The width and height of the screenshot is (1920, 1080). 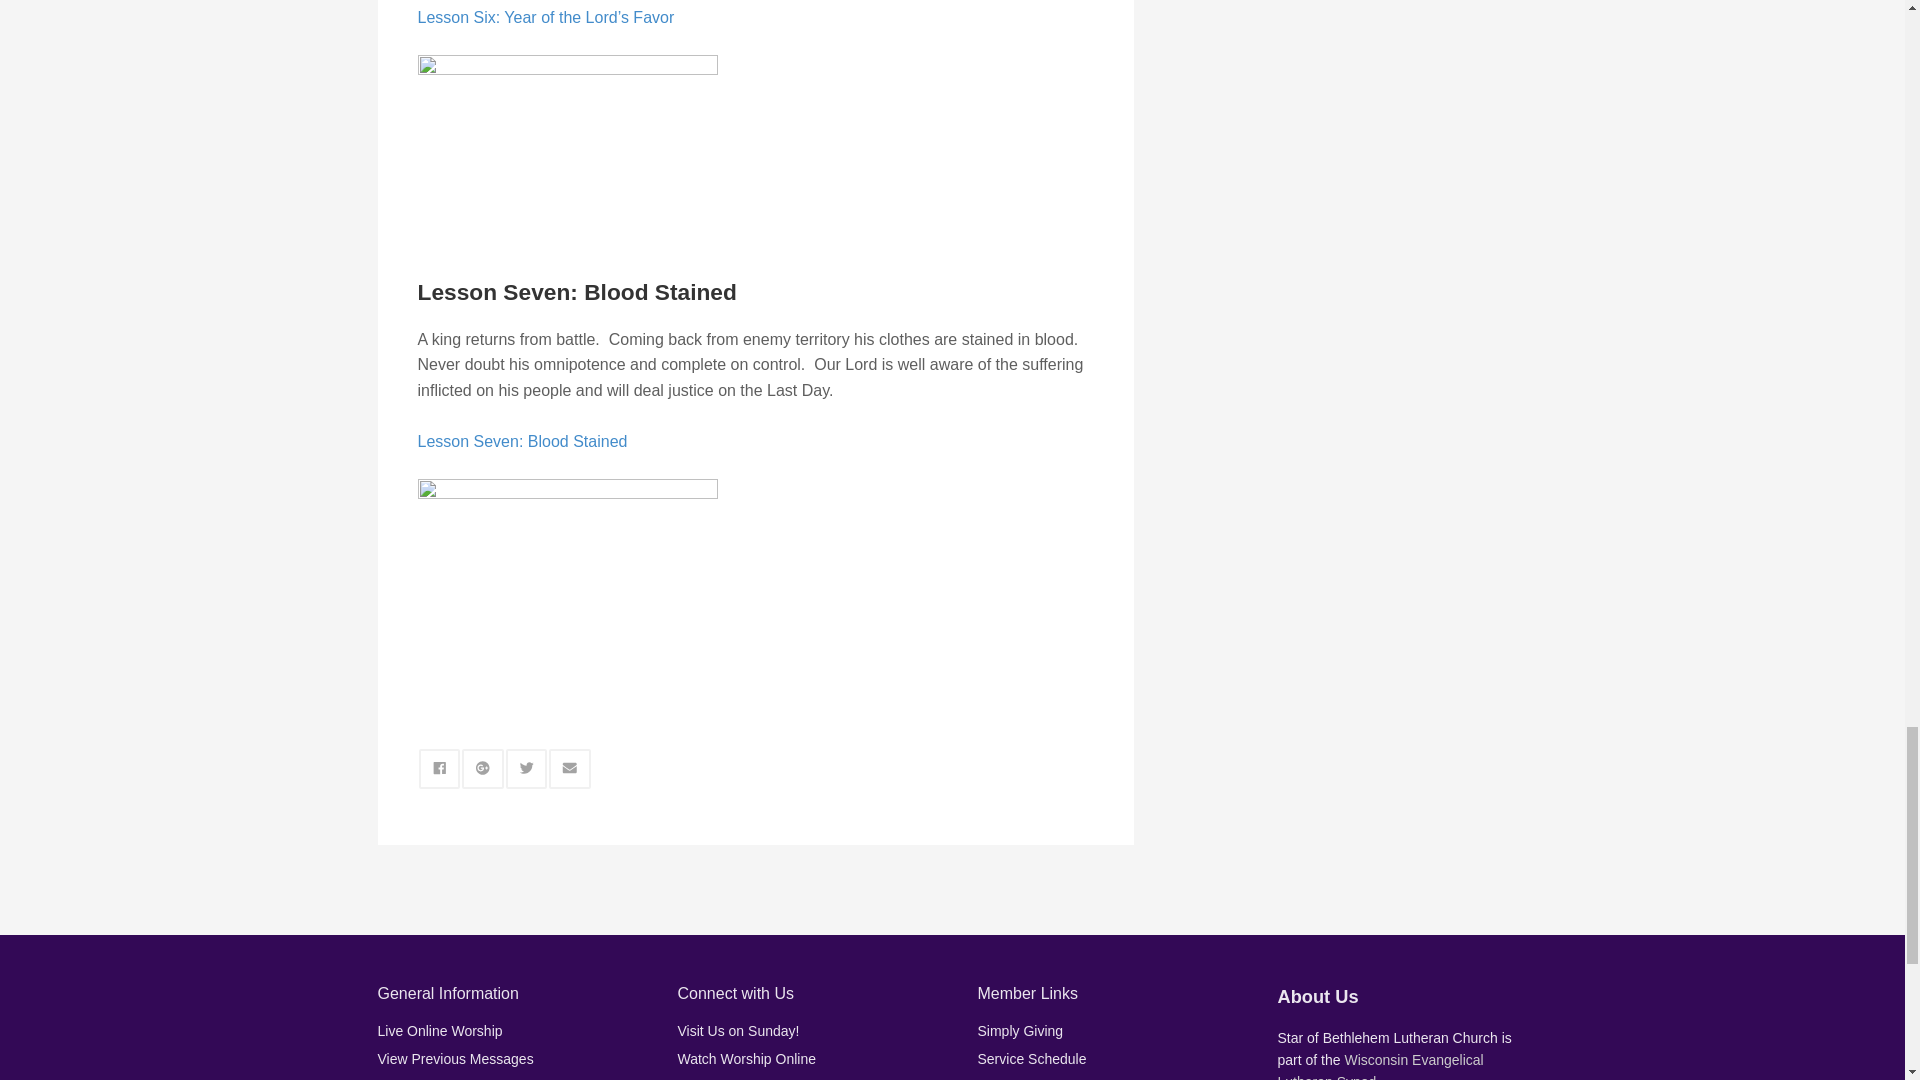 I want to click on Live Online Worship, so click(x=440, y=1030).